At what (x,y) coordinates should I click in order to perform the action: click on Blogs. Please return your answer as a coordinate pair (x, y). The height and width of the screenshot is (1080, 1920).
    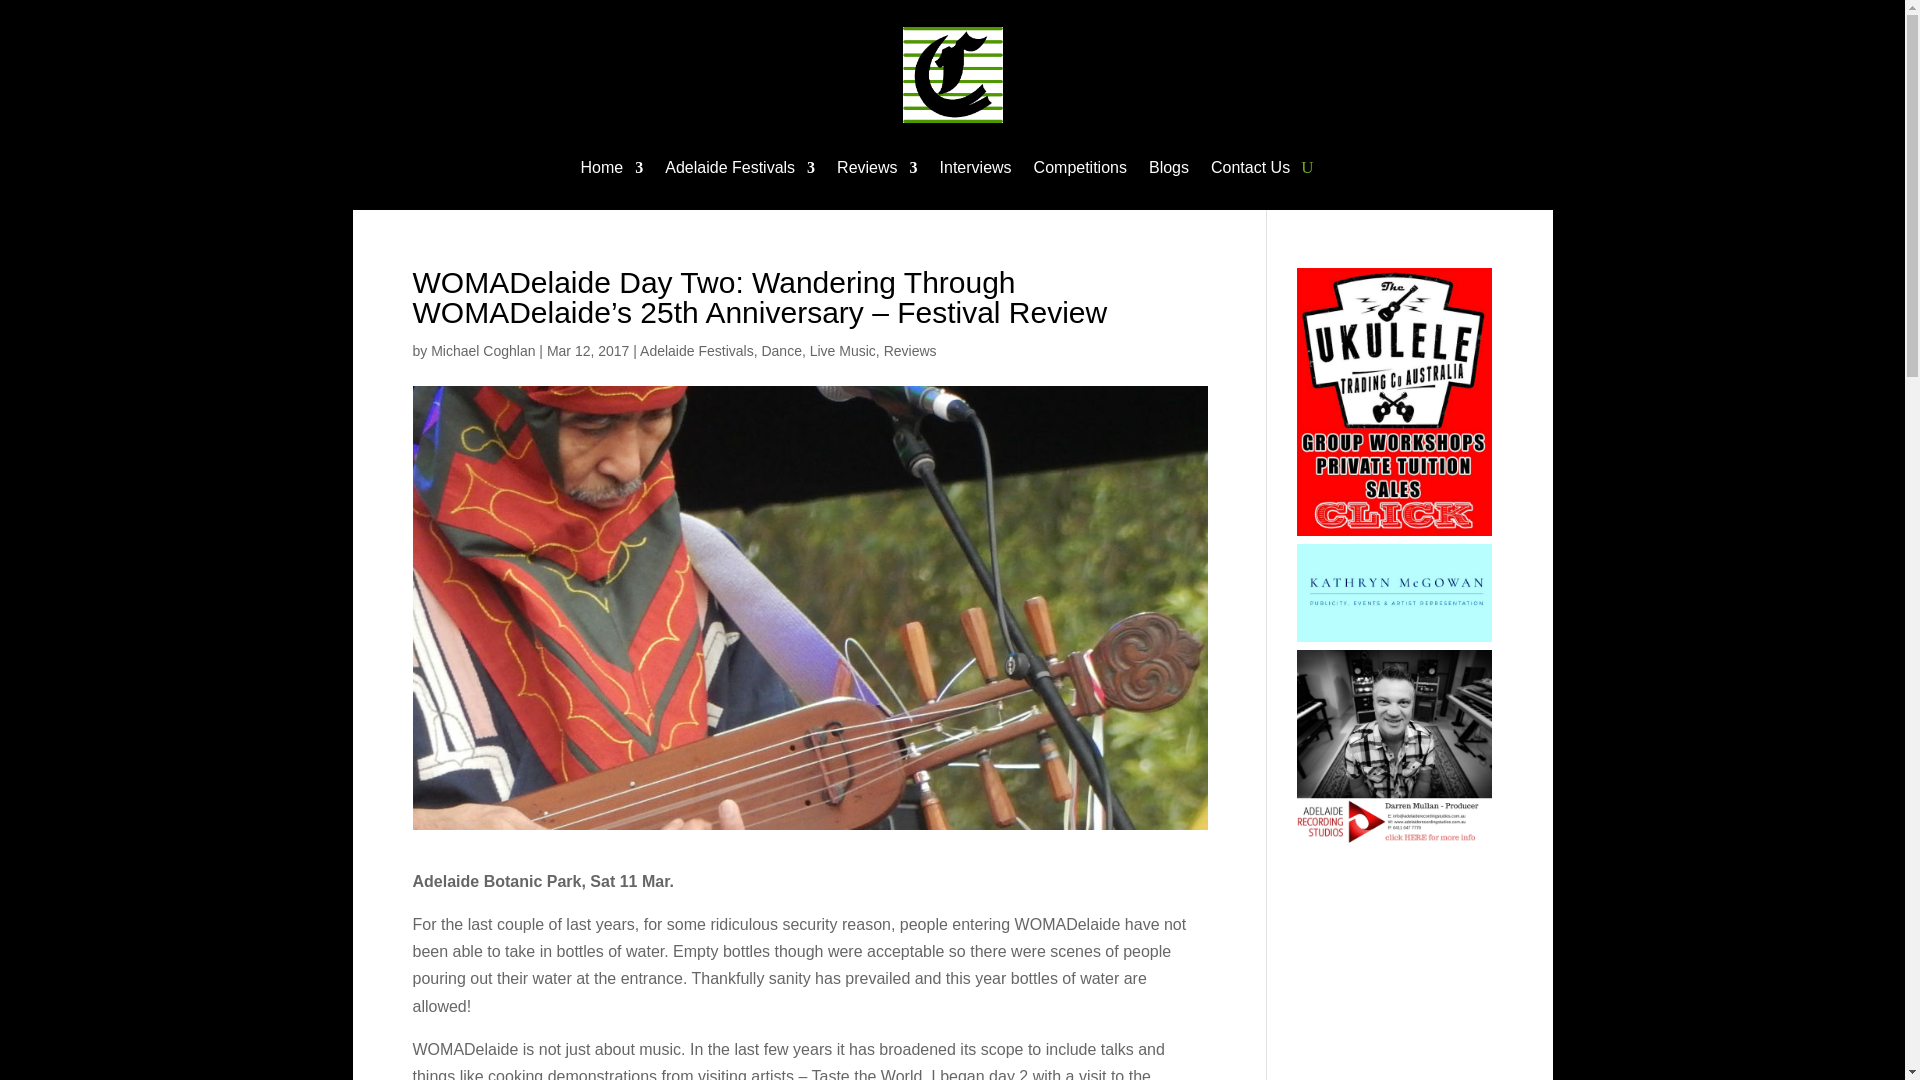
    Looking at the image, I should click on (1168, 170).